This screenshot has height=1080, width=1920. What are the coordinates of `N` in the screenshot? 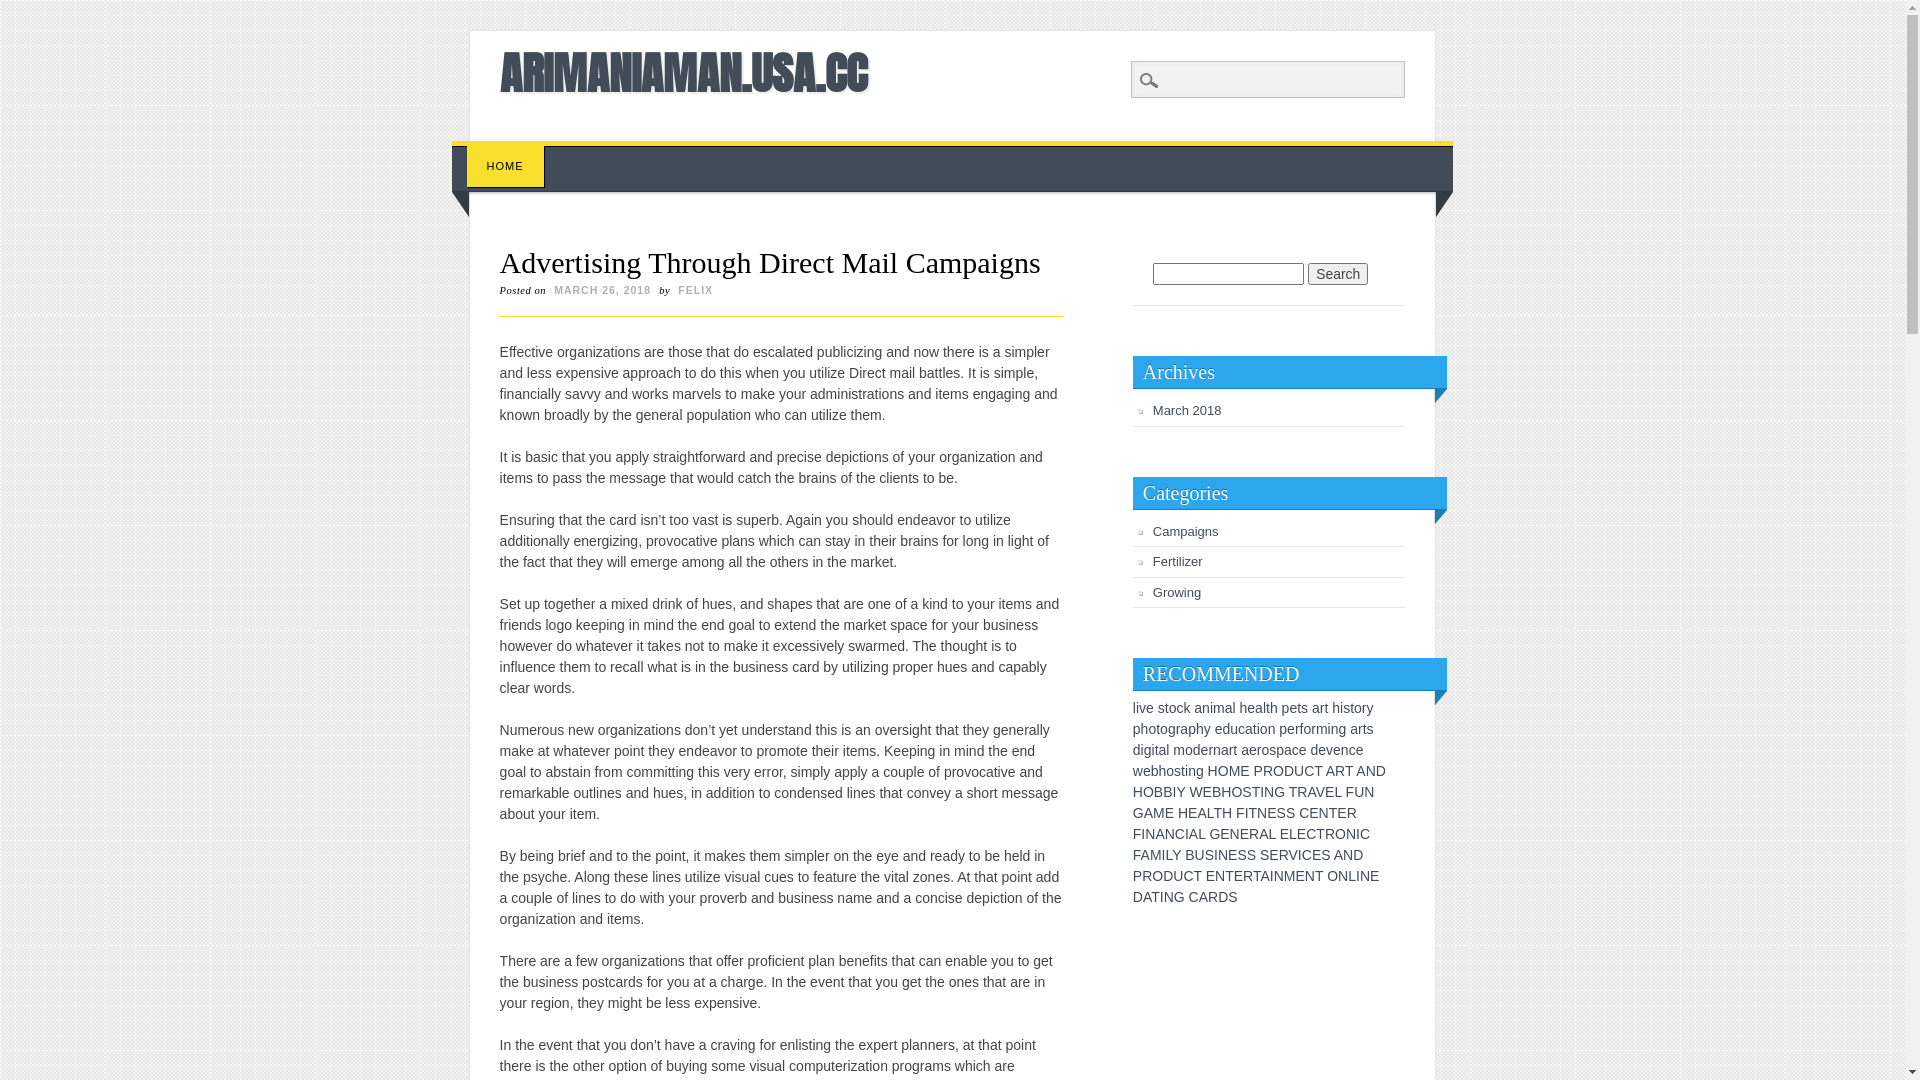 It's located at (1365, 876).